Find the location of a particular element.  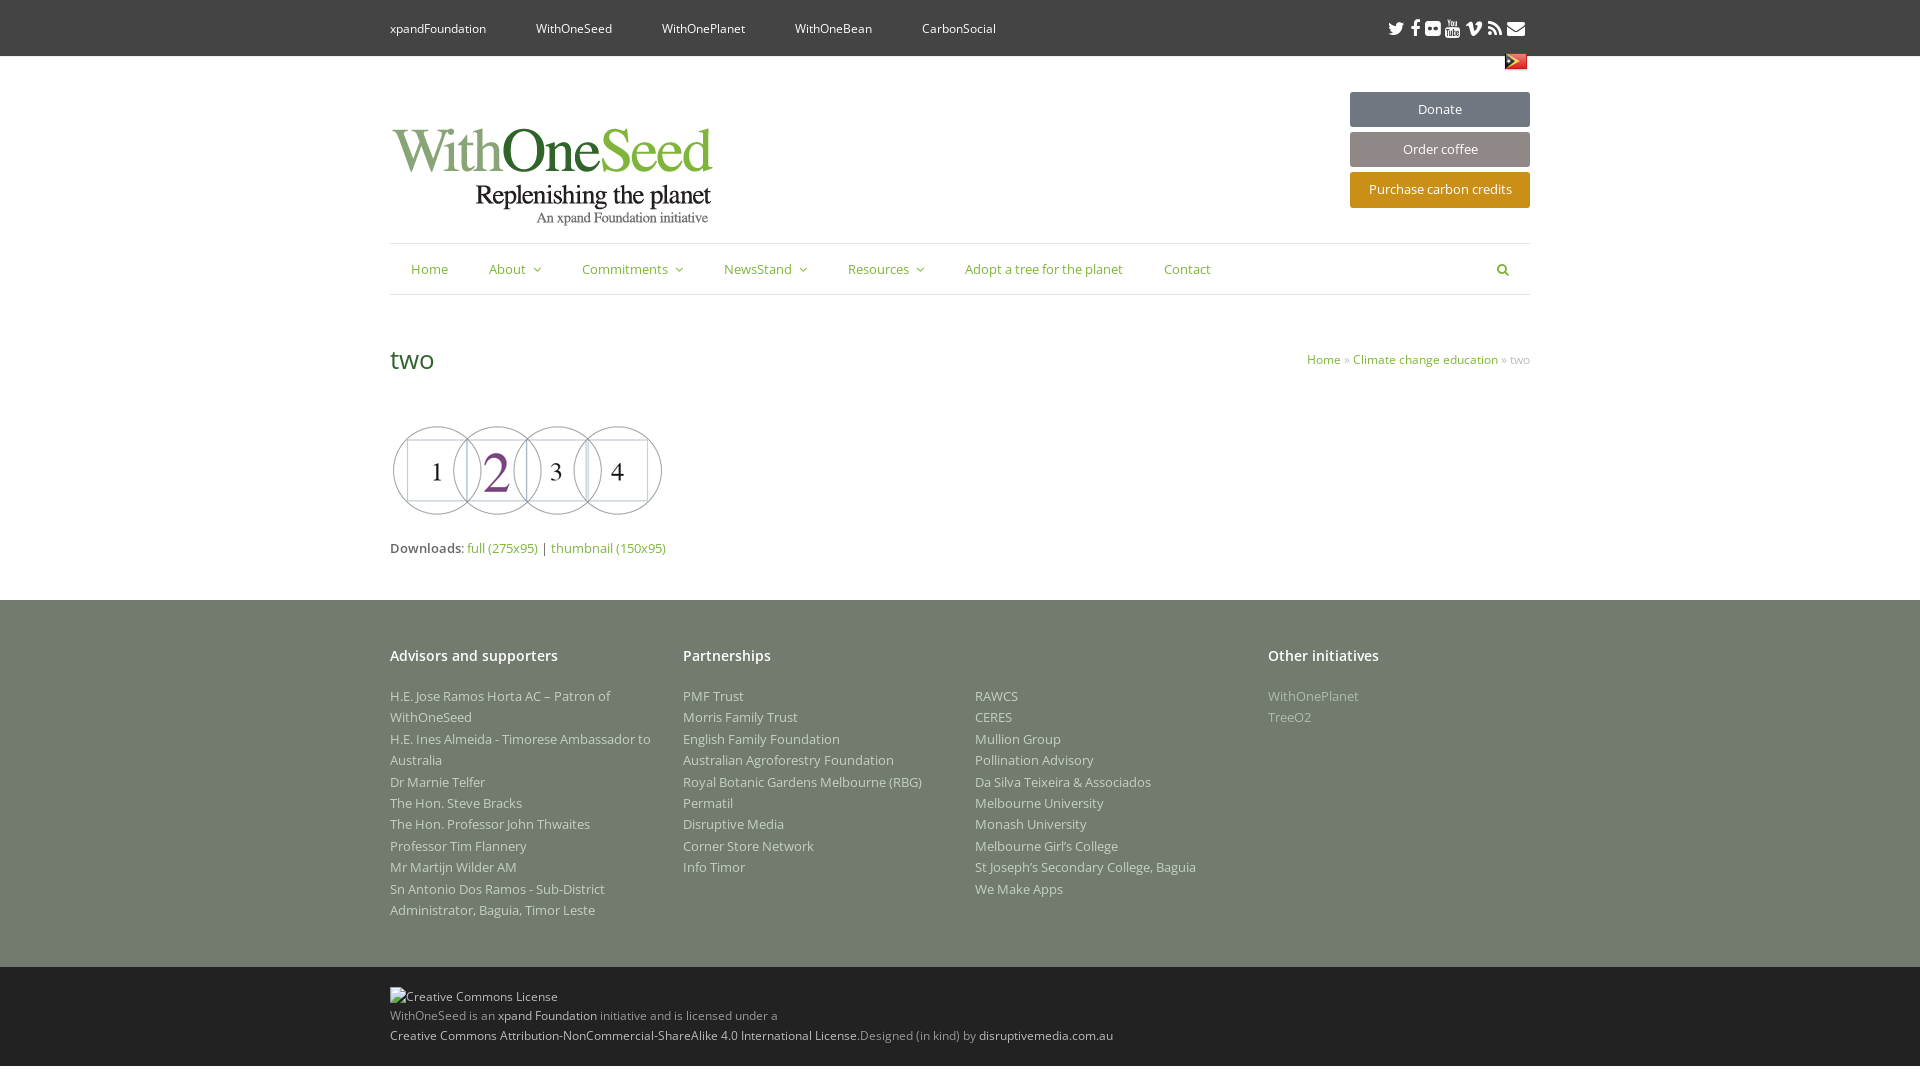

Order coffee is located at coordinates (1440, 150).